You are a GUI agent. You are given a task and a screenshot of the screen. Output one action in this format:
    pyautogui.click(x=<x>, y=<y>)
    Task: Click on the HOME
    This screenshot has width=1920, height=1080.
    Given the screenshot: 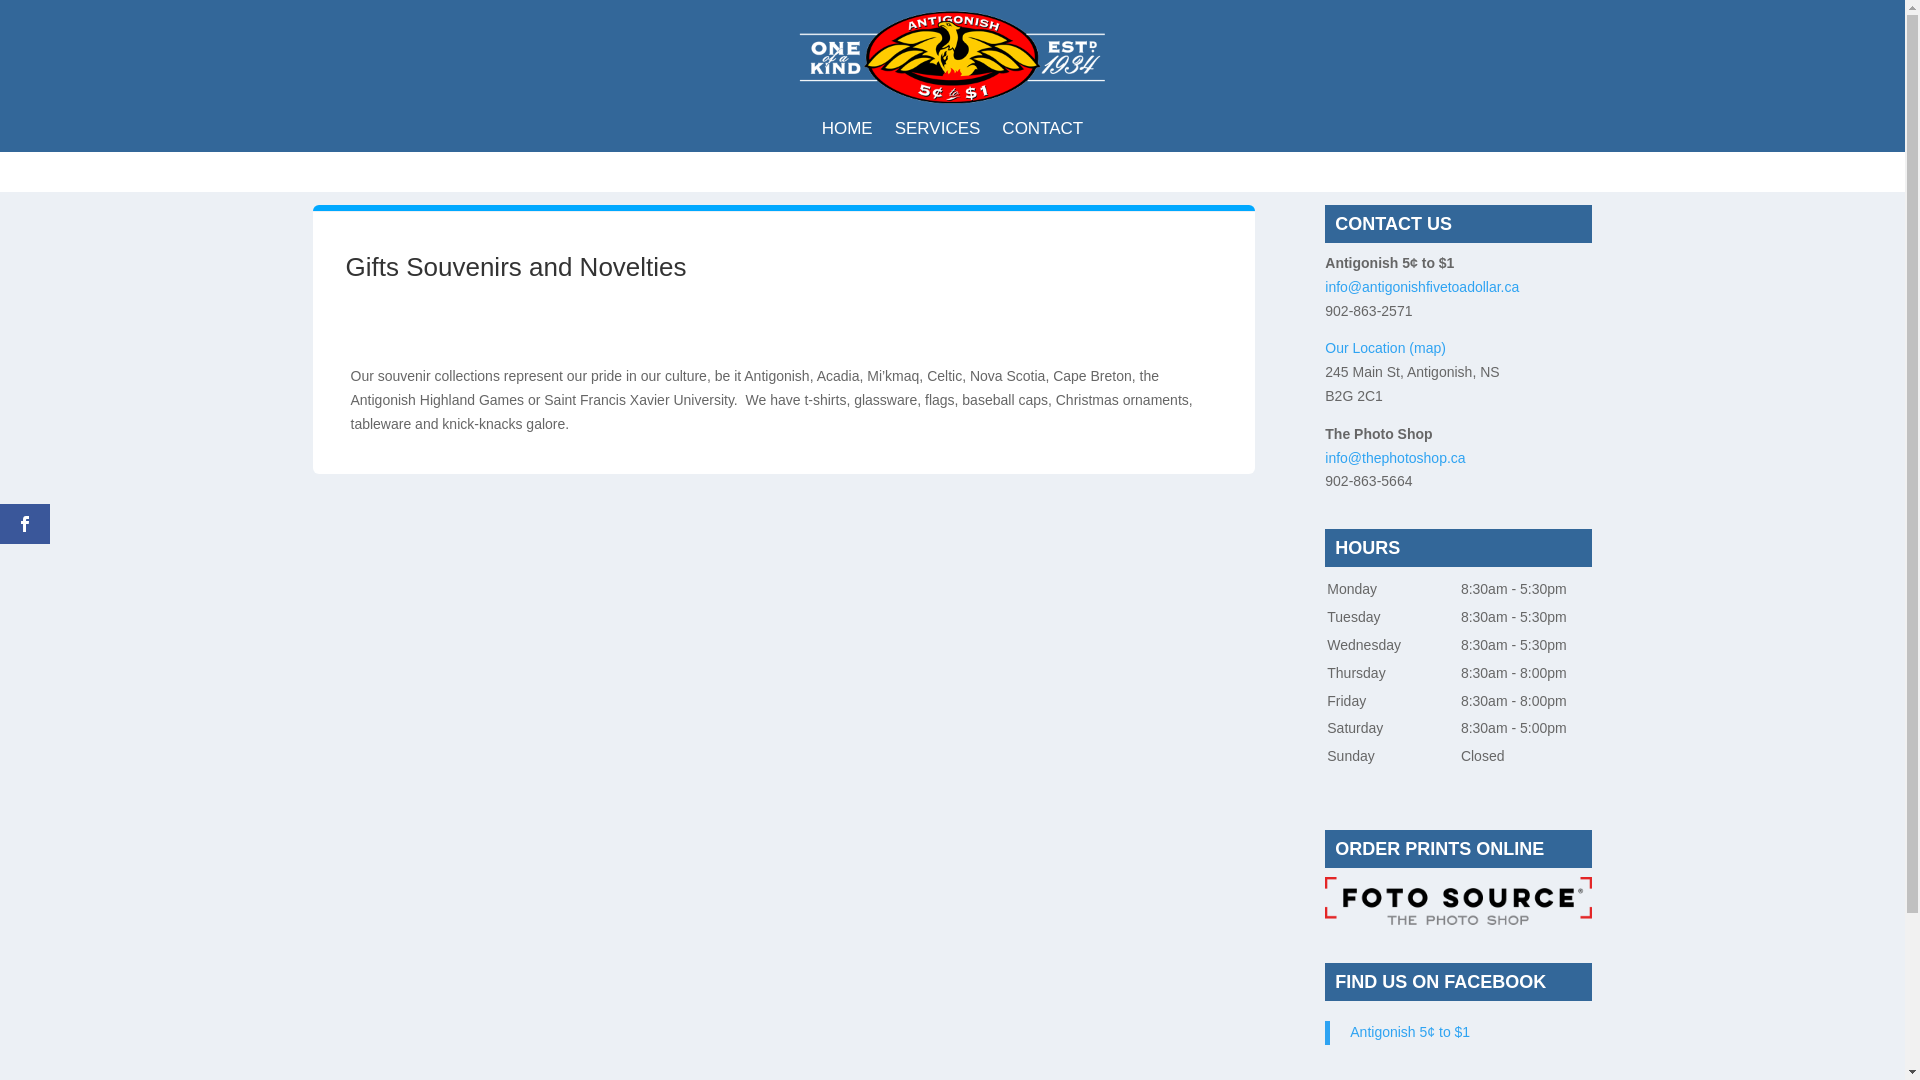 What is the action you would take?
    pyautogui.click(x=848, y=133)
    